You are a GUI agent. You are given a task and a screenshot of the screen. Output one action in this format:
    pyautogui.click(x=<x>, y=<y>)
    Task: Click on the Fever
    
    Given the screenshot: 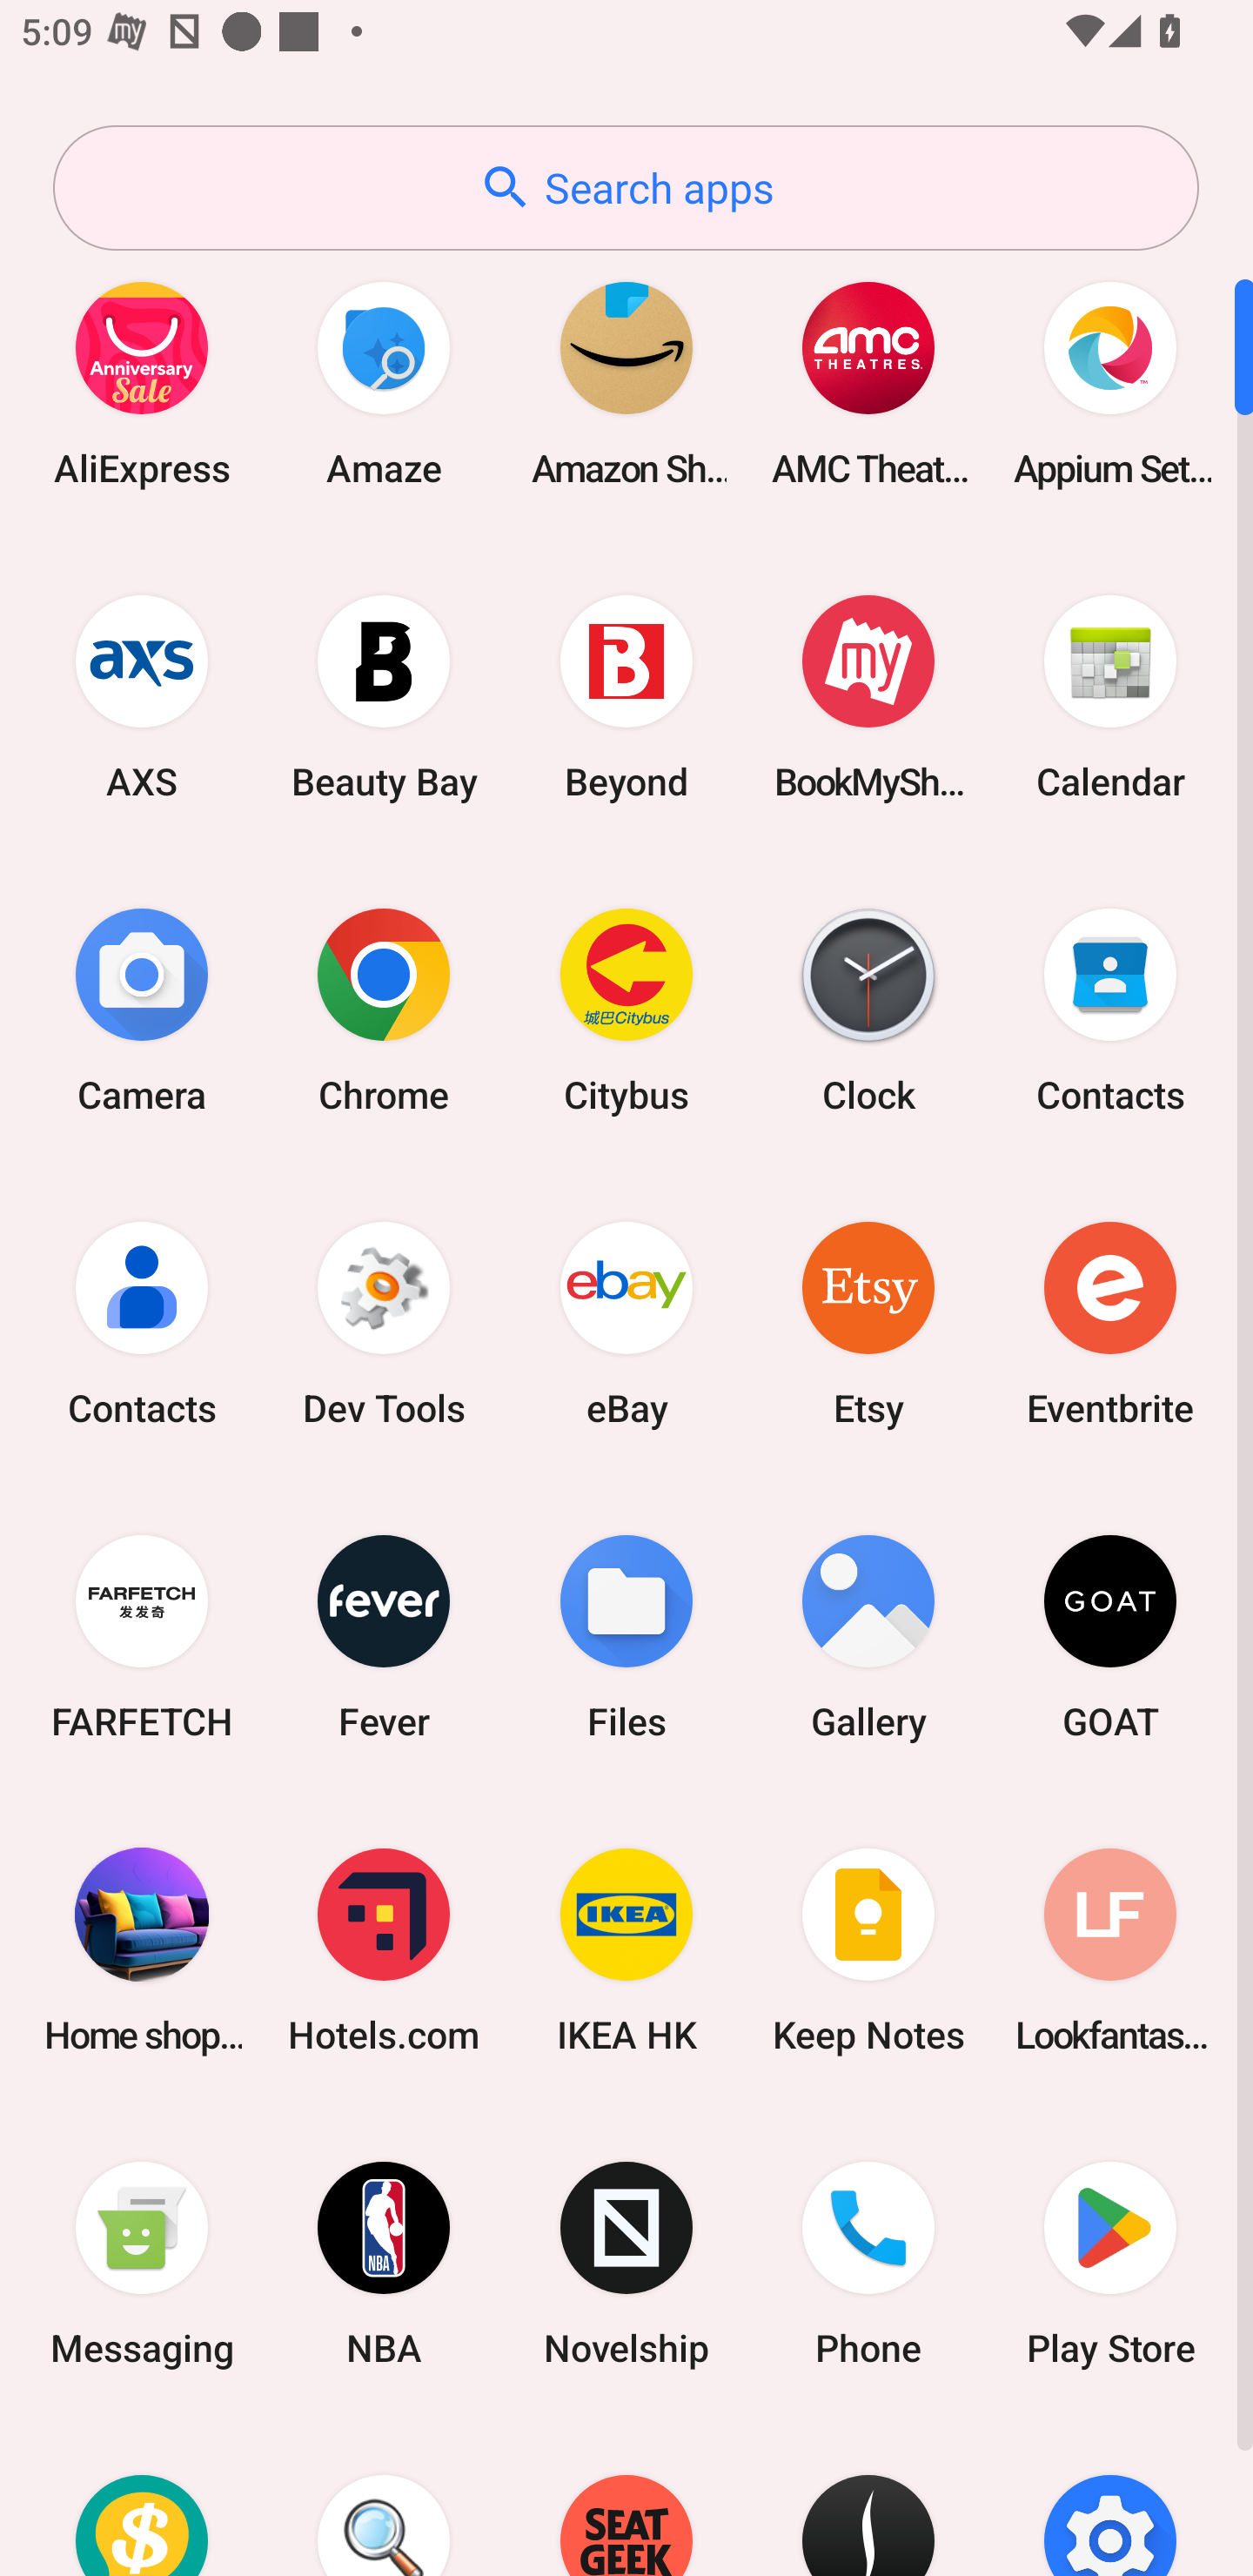 What is the action you would take?
    pyautogui.click(x=384, y=1636)
    